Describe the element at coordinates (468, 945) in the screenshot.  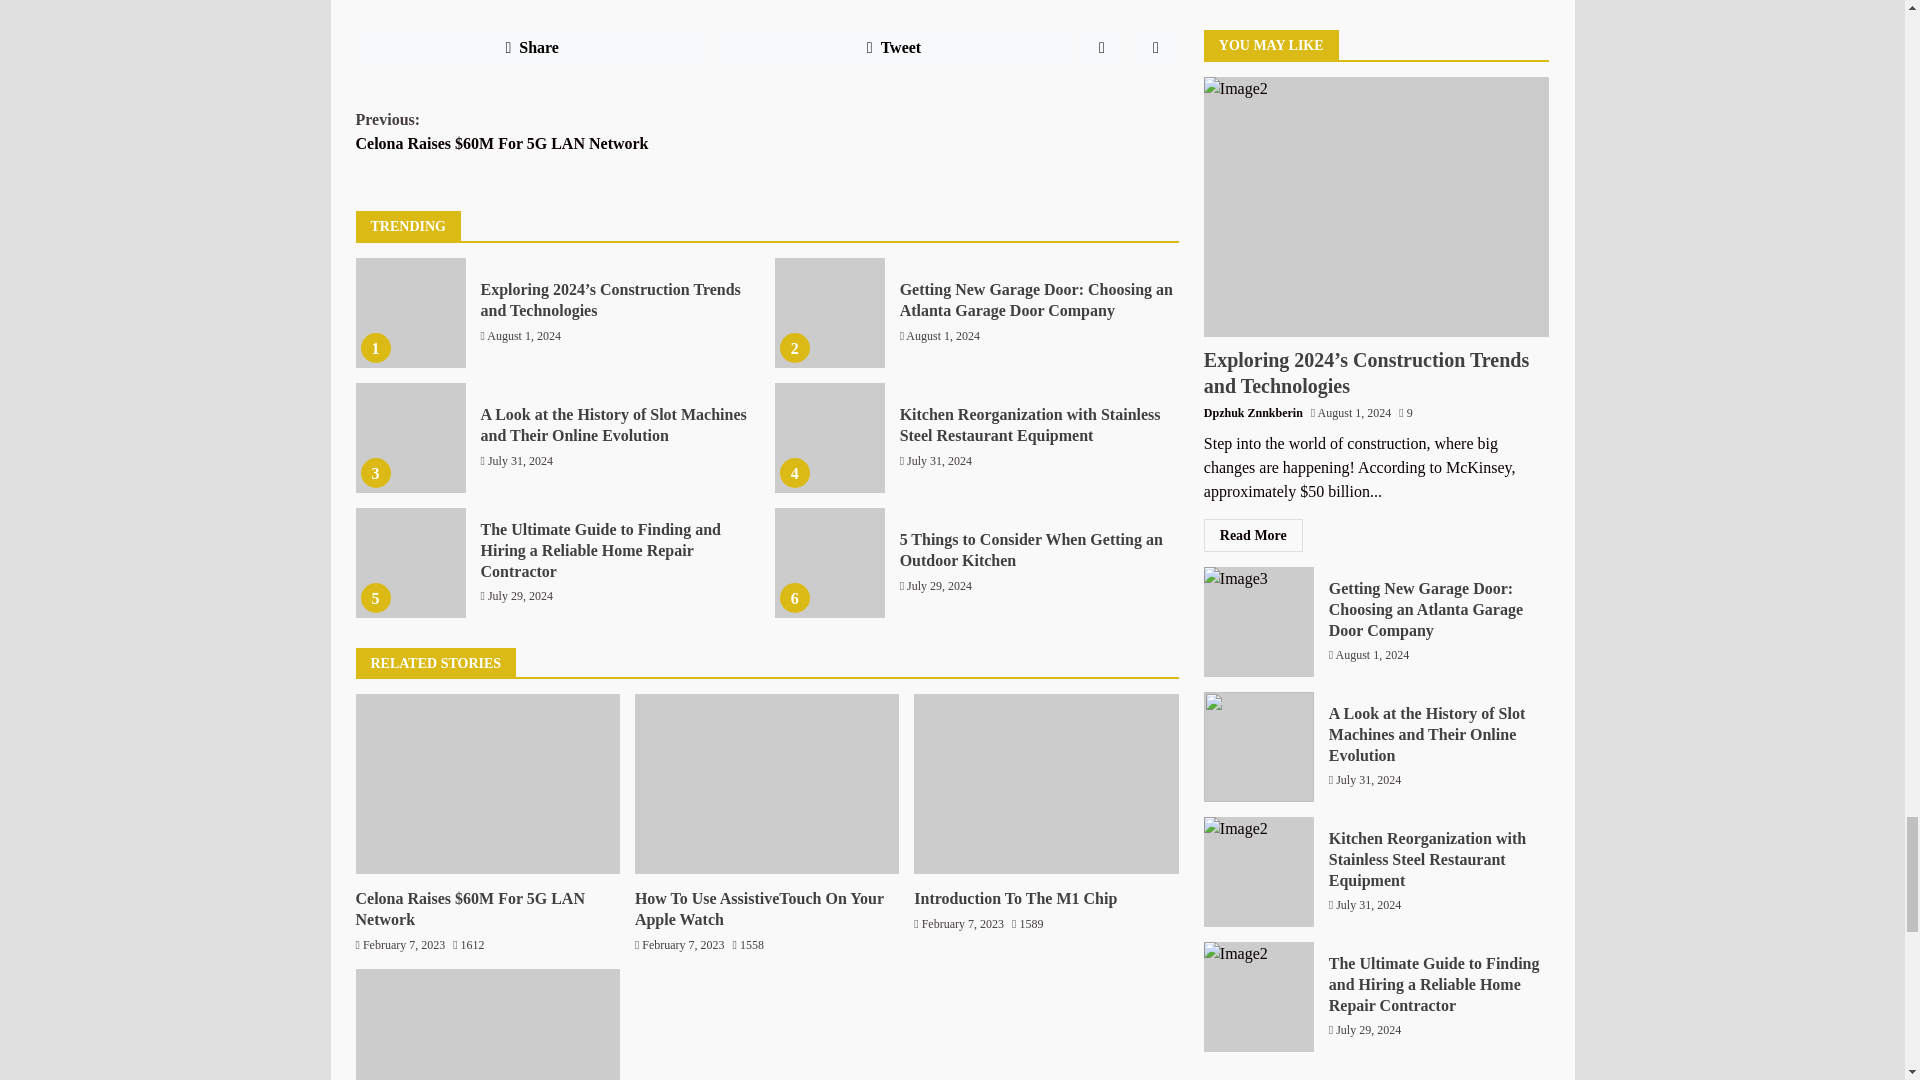
I see `1612` at that location.